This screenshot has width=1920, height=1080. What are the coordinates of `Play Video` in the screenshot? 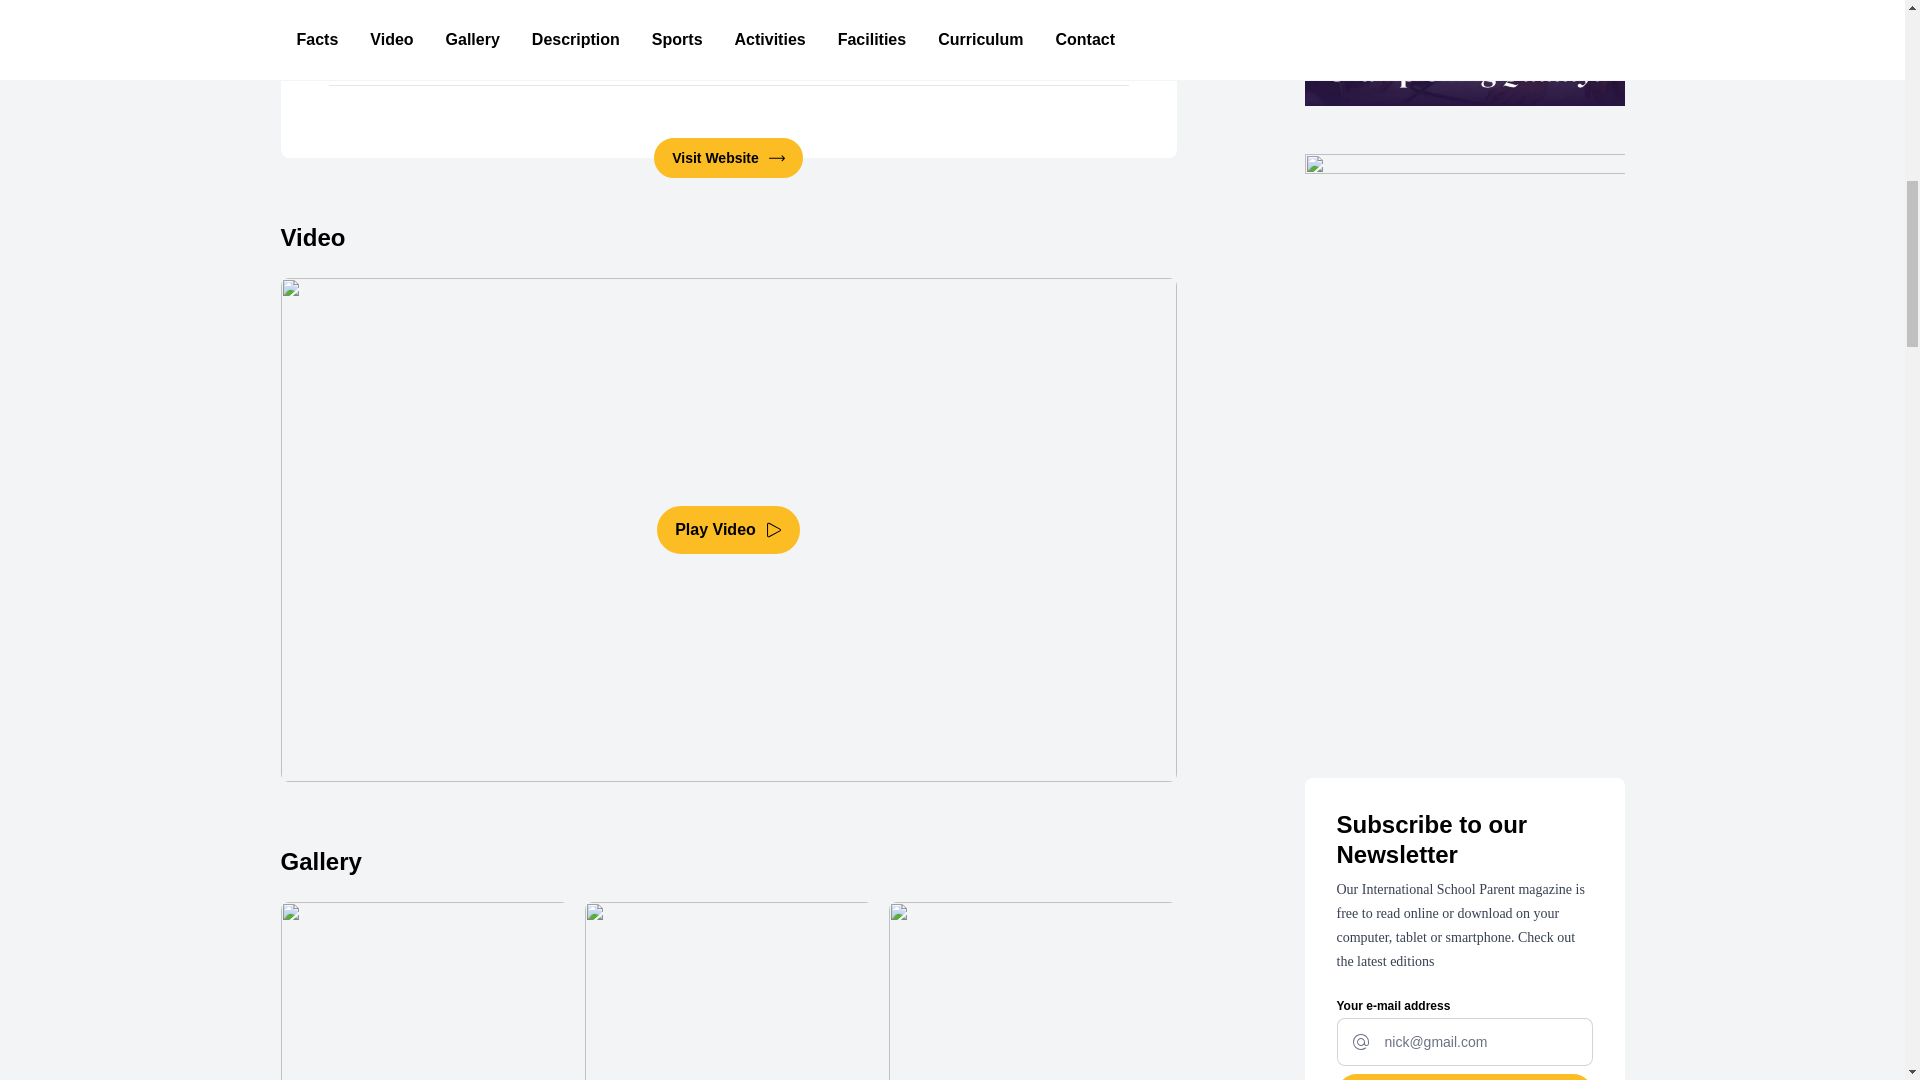 It's located at (728, 530).